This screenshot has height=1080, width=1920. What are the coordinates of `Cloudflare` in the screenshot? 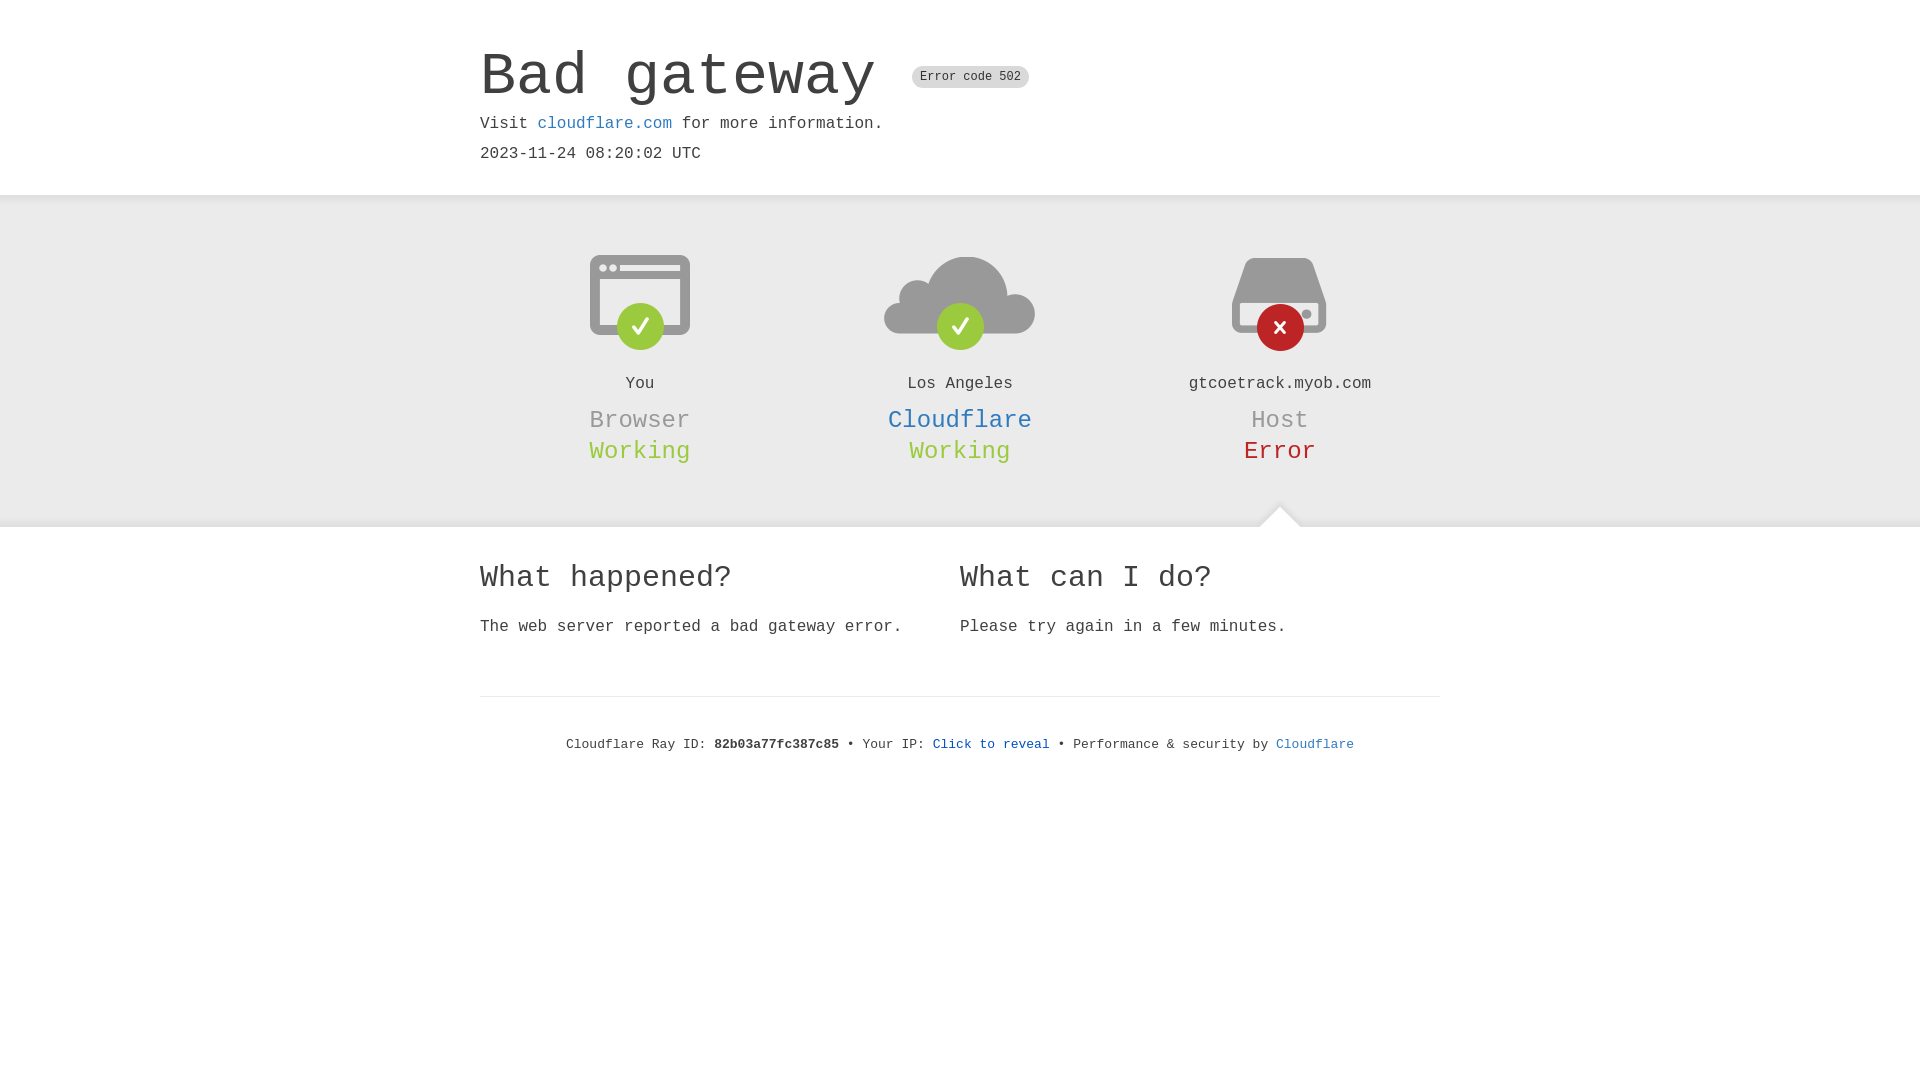 It's located at (960, 420).